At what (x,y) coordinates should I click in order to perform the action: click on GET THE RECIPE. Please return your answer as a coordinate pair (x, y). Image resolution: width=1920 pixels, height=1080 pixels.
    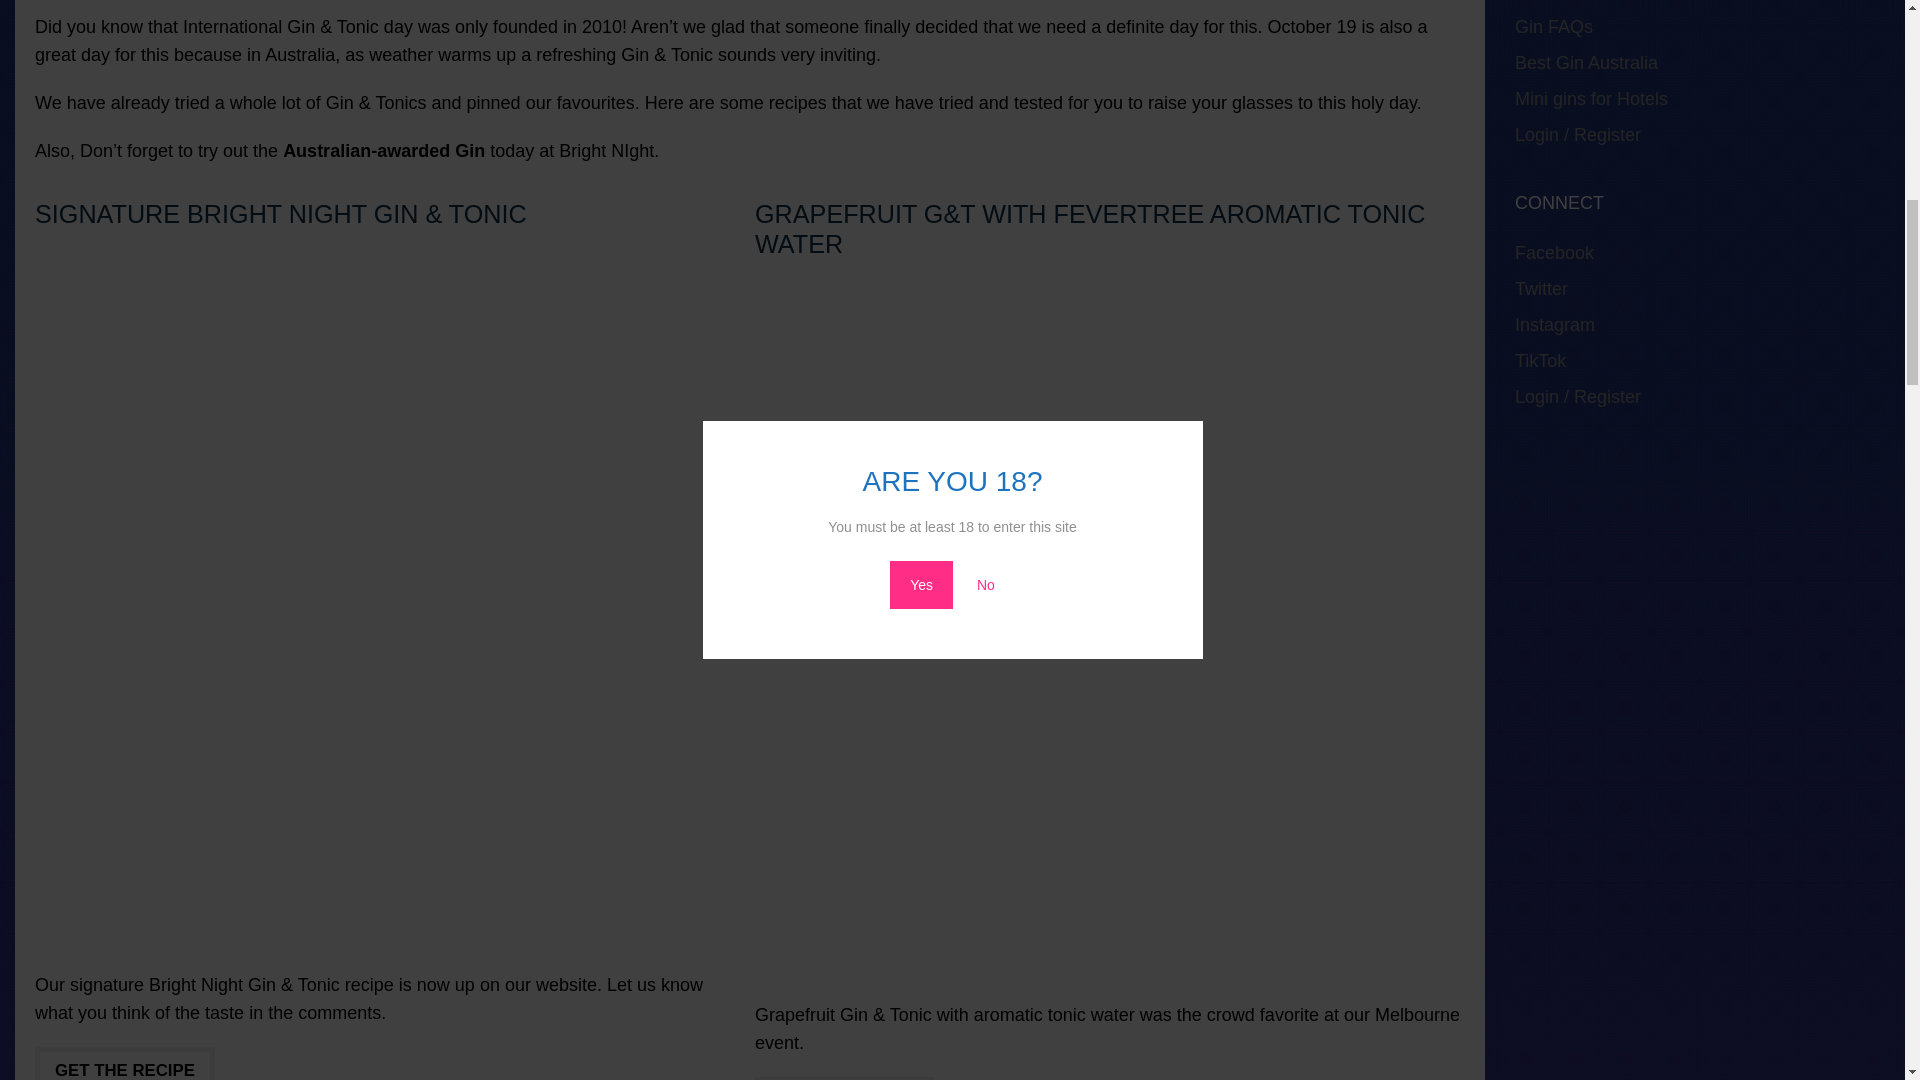
    Looking at the image, I should click on (844, 1078).